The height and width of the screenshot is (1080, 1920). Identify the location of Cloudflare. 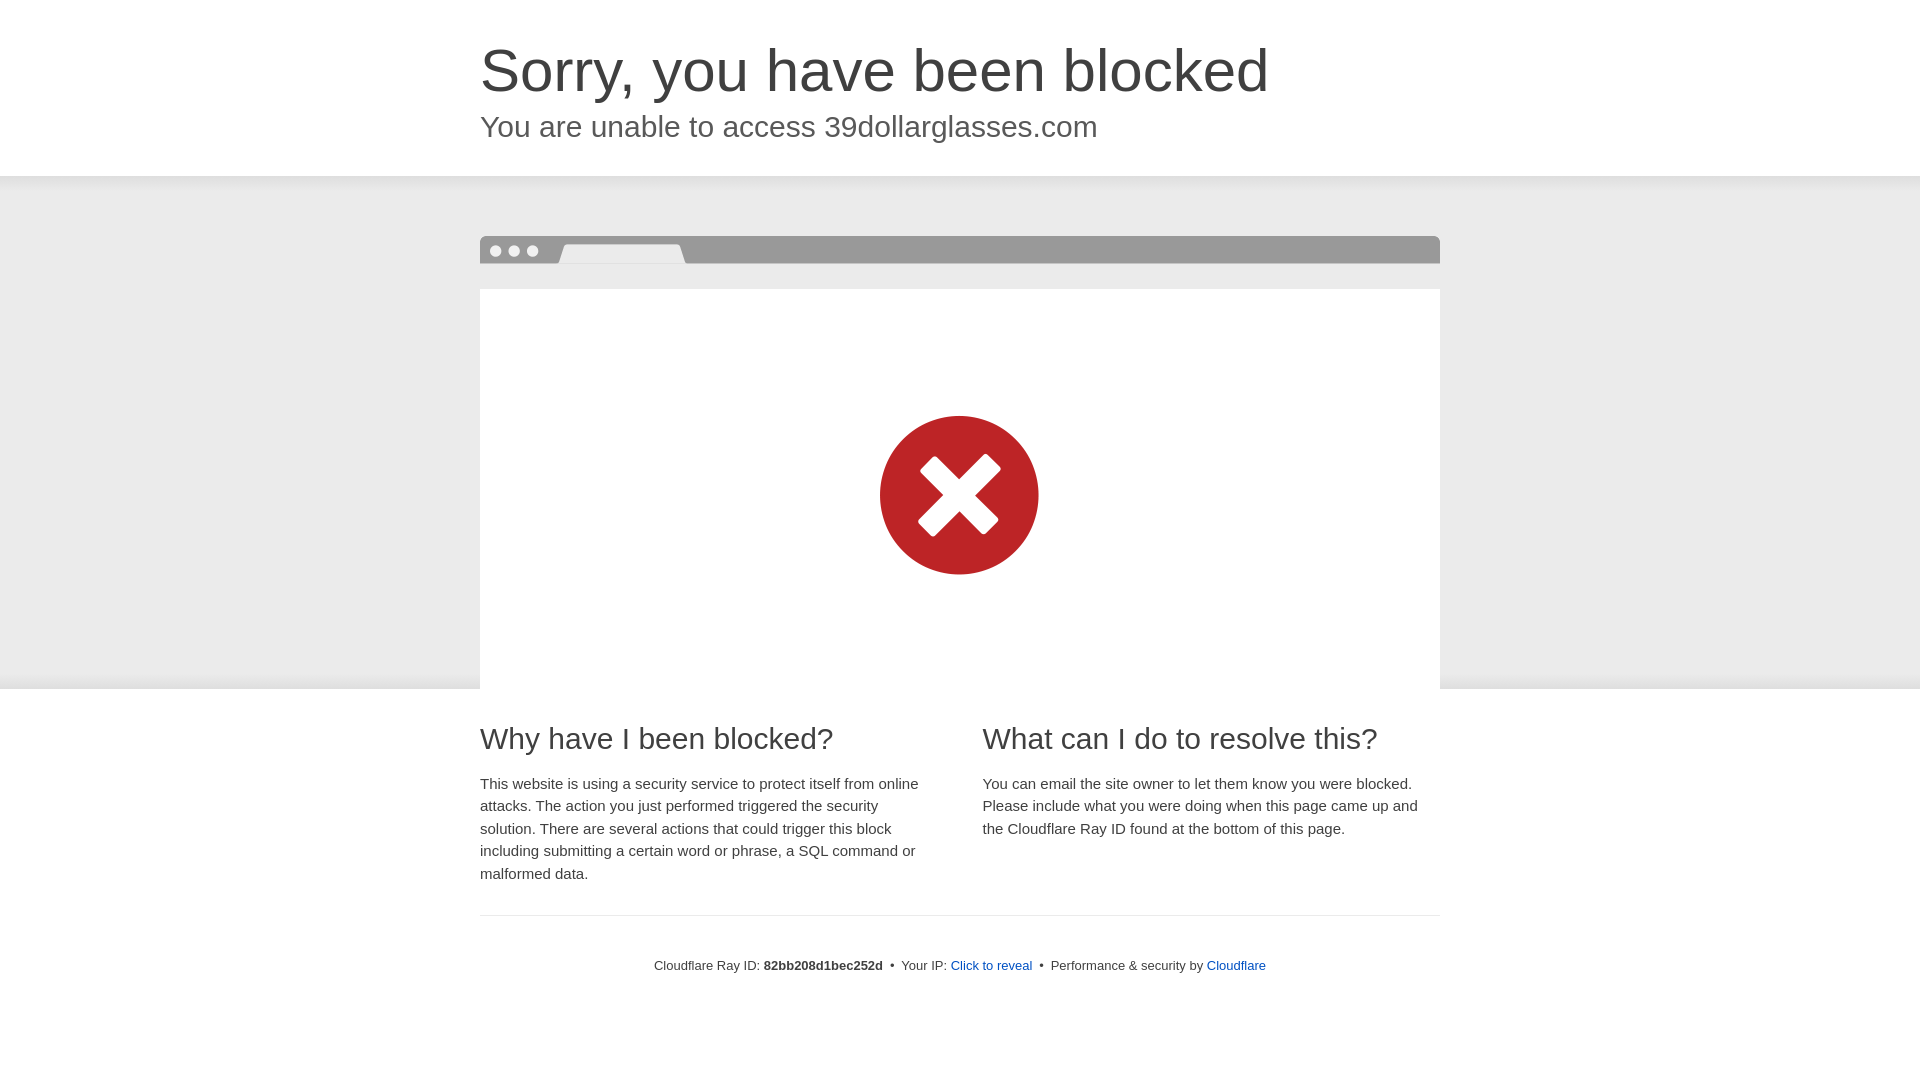
(1236, 966).